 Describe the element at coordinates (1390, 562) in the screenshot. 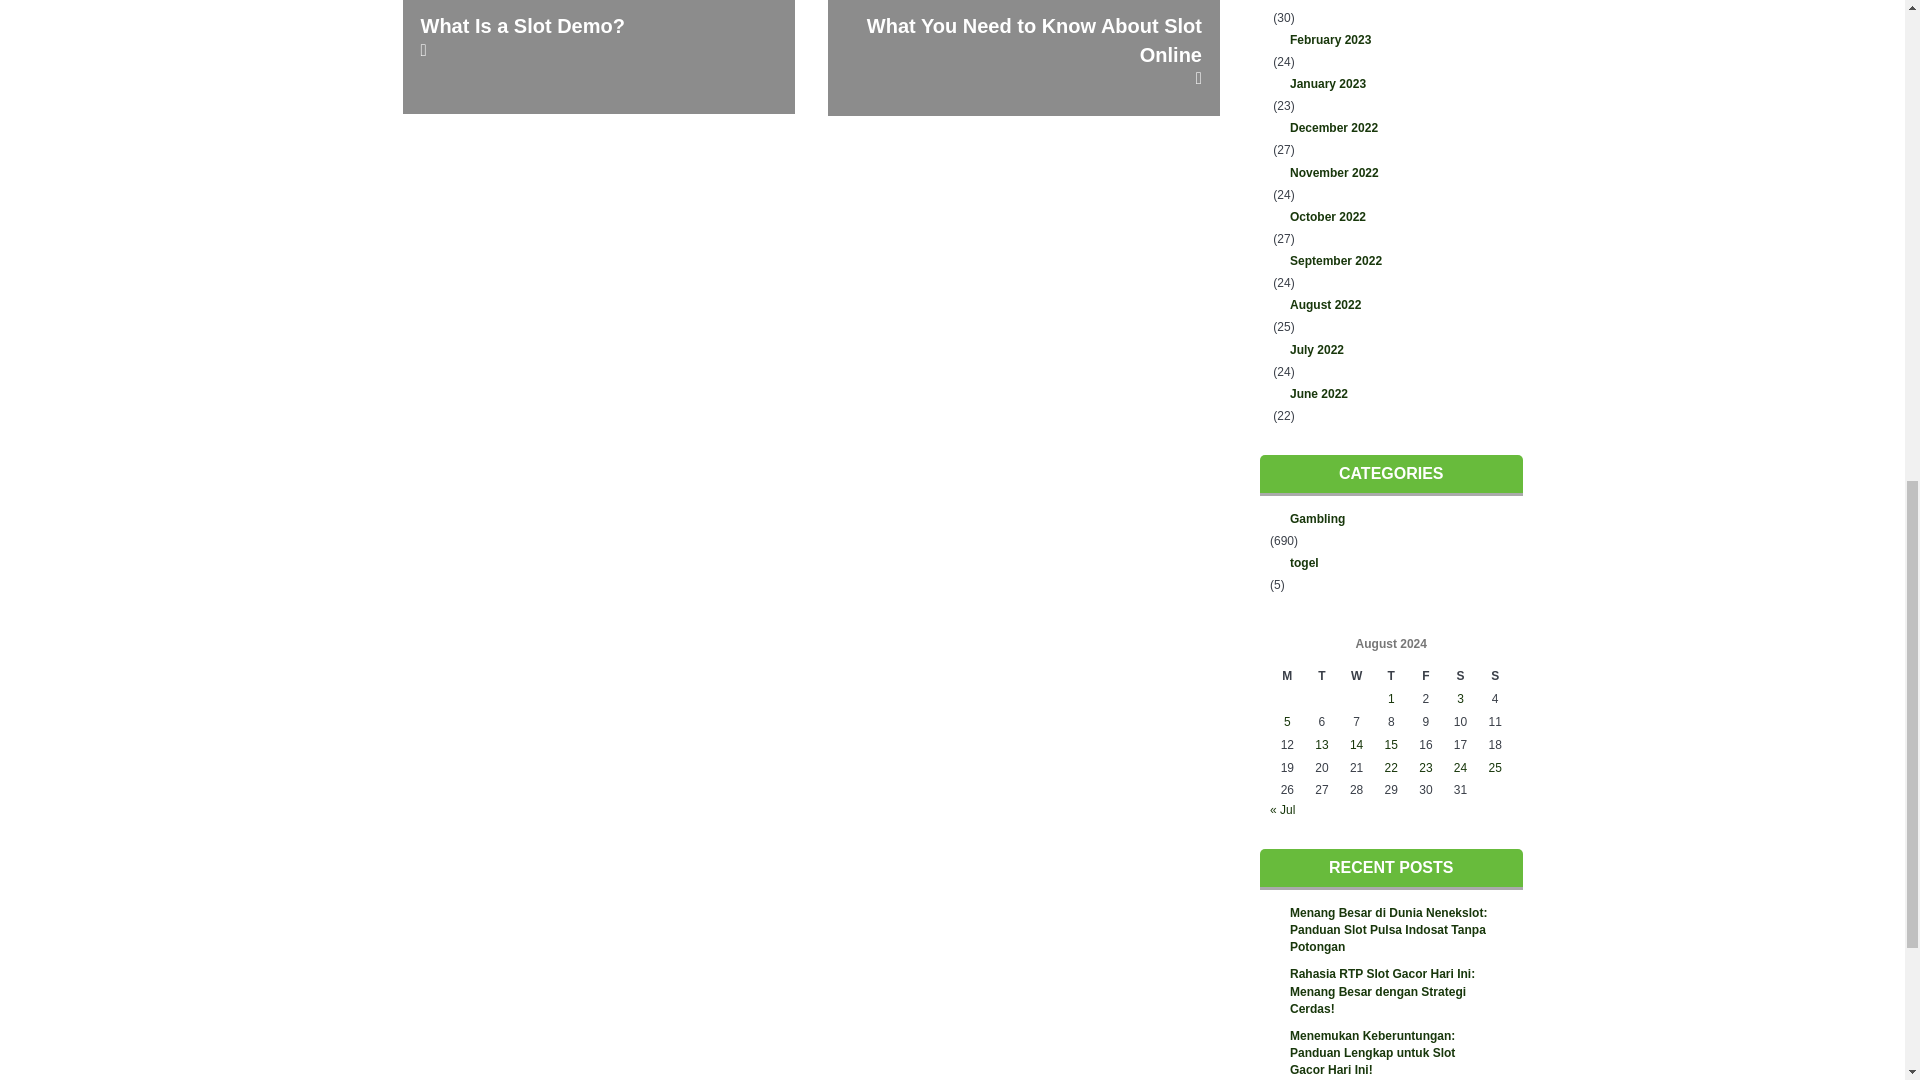

I see `togel` at that location.